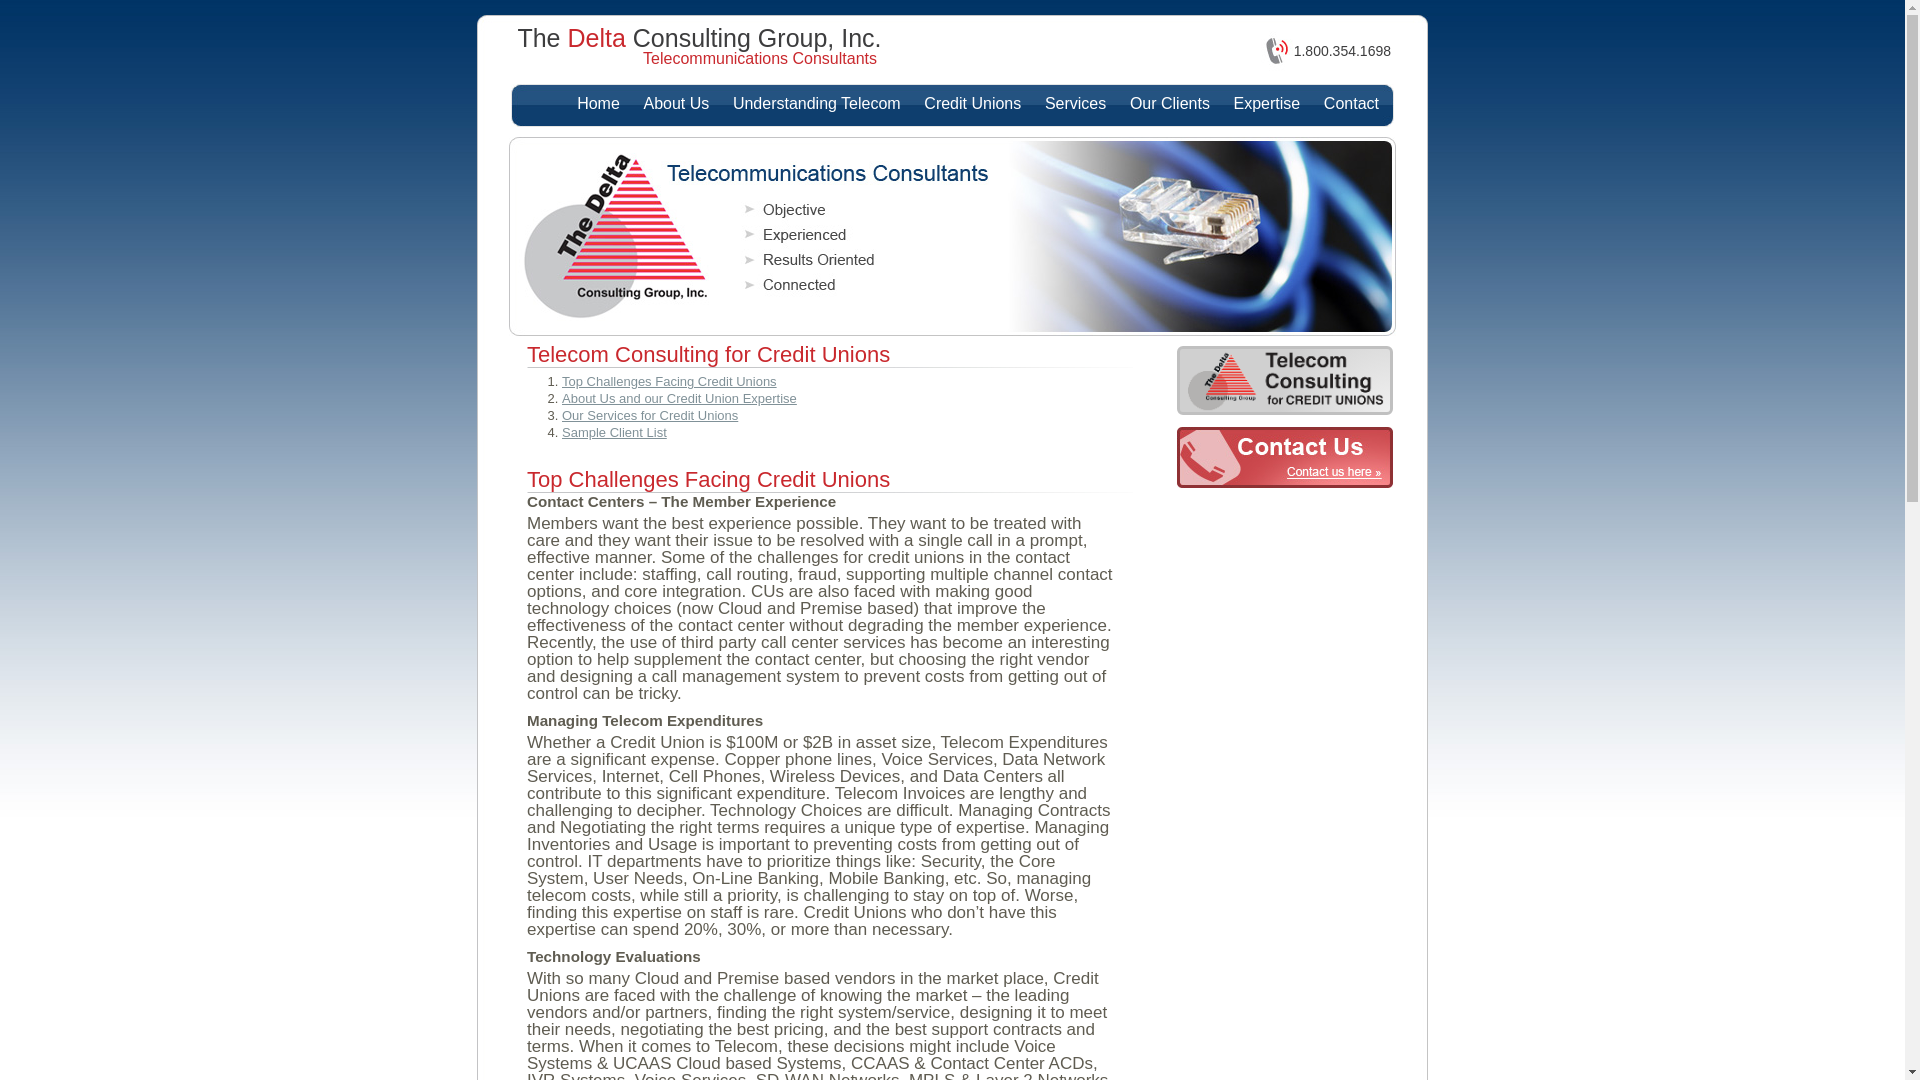 This screenshot has height=1080, width=1920. I want to click on Home, so click(598, 104).